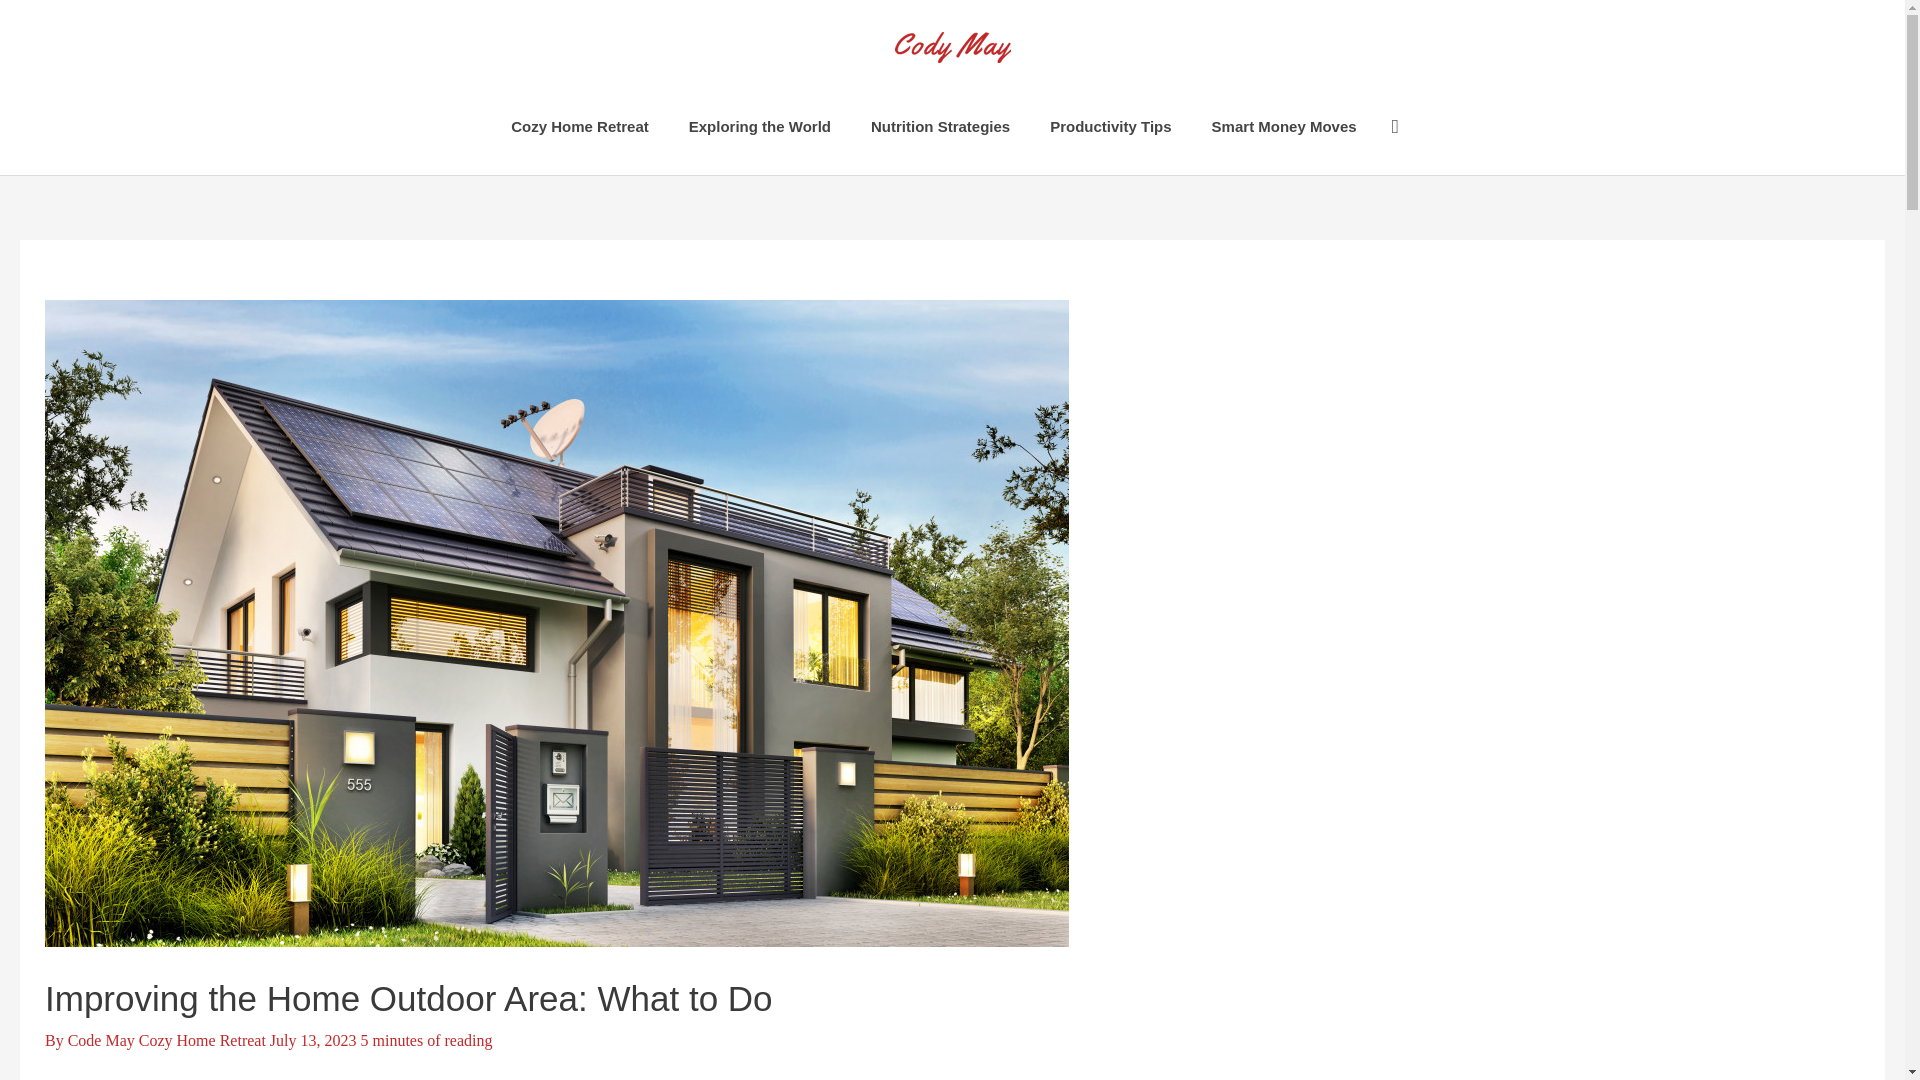 This screenshot has height=1080, width=1920. What do you see at coordinates (102, 1040) in the screenshot?
I see `View all posts by Code May` at bounding box center [102, 1040].